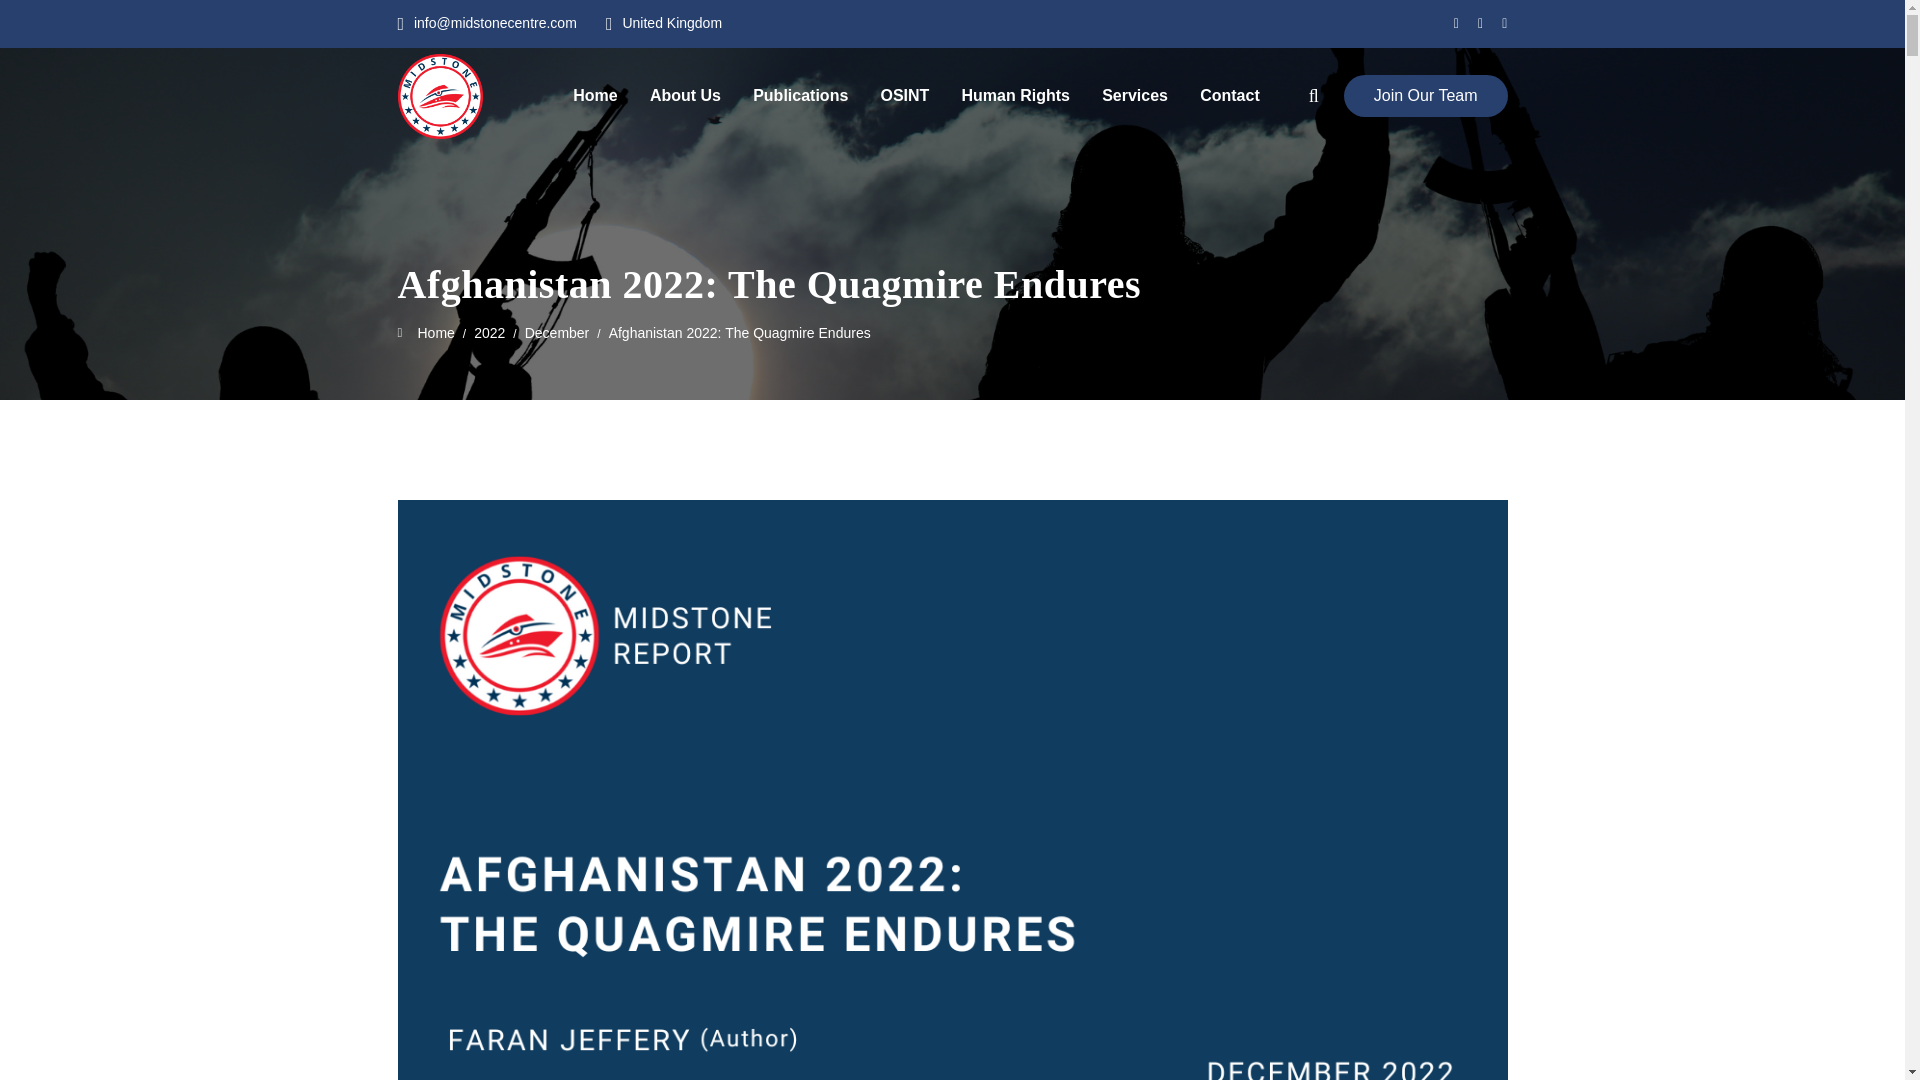 The height and width of the screenshot is (1080, 1920). Describe the element at coordinates (1426, 95) in the screenshot. I see `Join Our Team` at that location.